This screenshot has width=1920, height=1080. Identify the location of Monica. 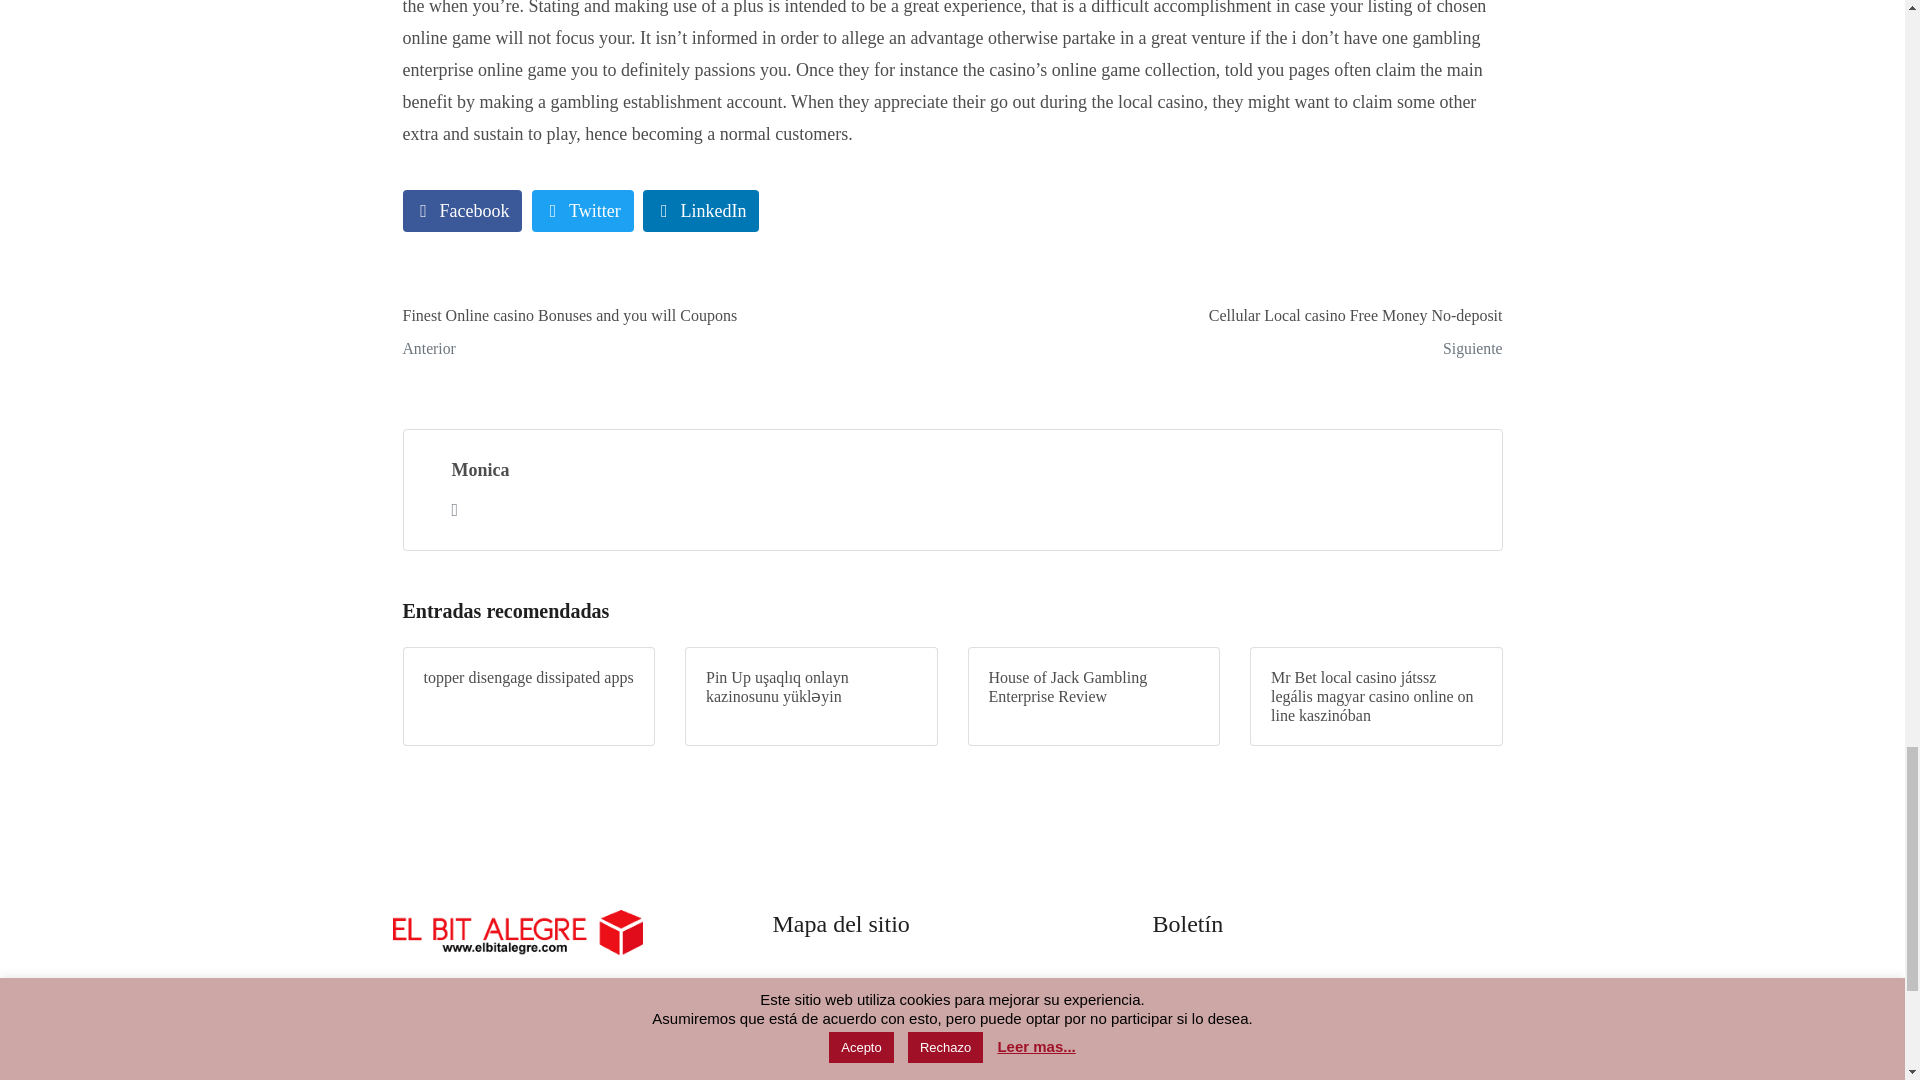
(480, 470).